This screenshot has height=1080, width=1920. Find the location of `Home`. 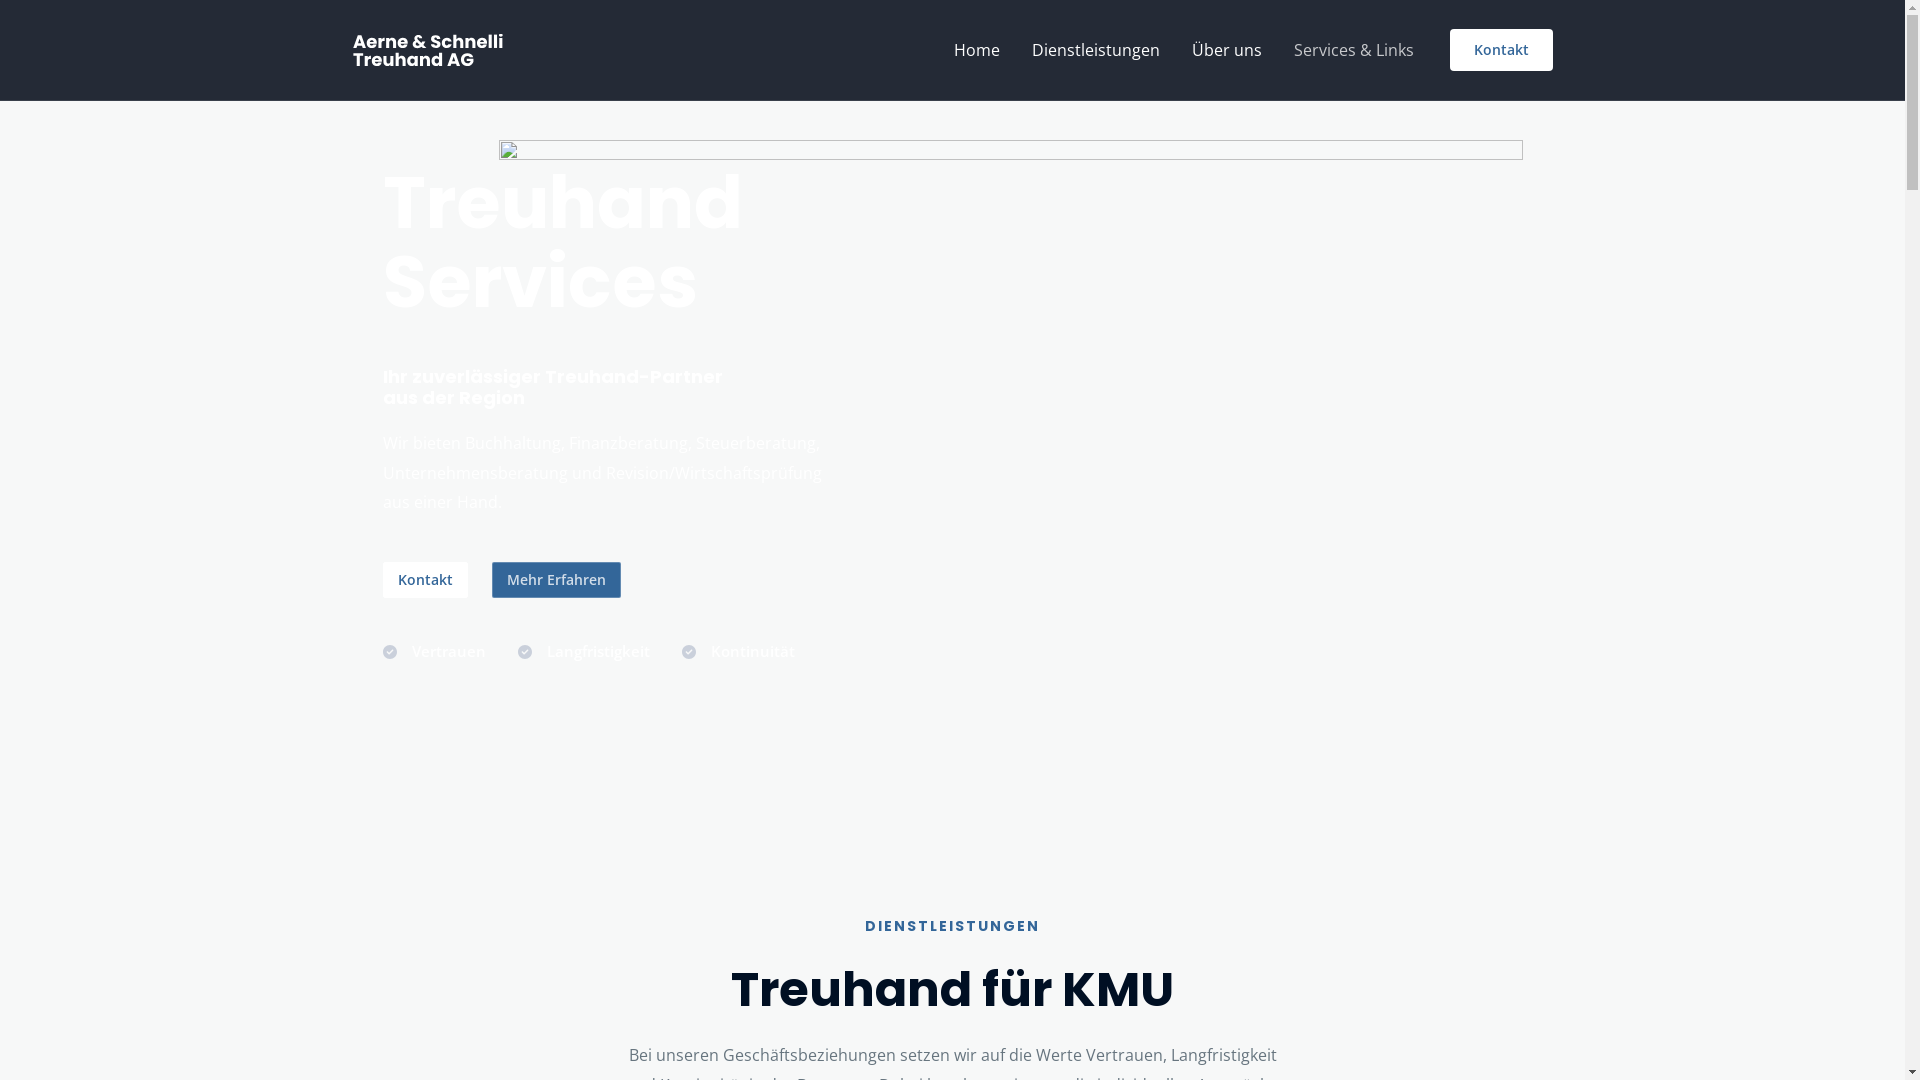

Home is located at coordinates (977, 50).